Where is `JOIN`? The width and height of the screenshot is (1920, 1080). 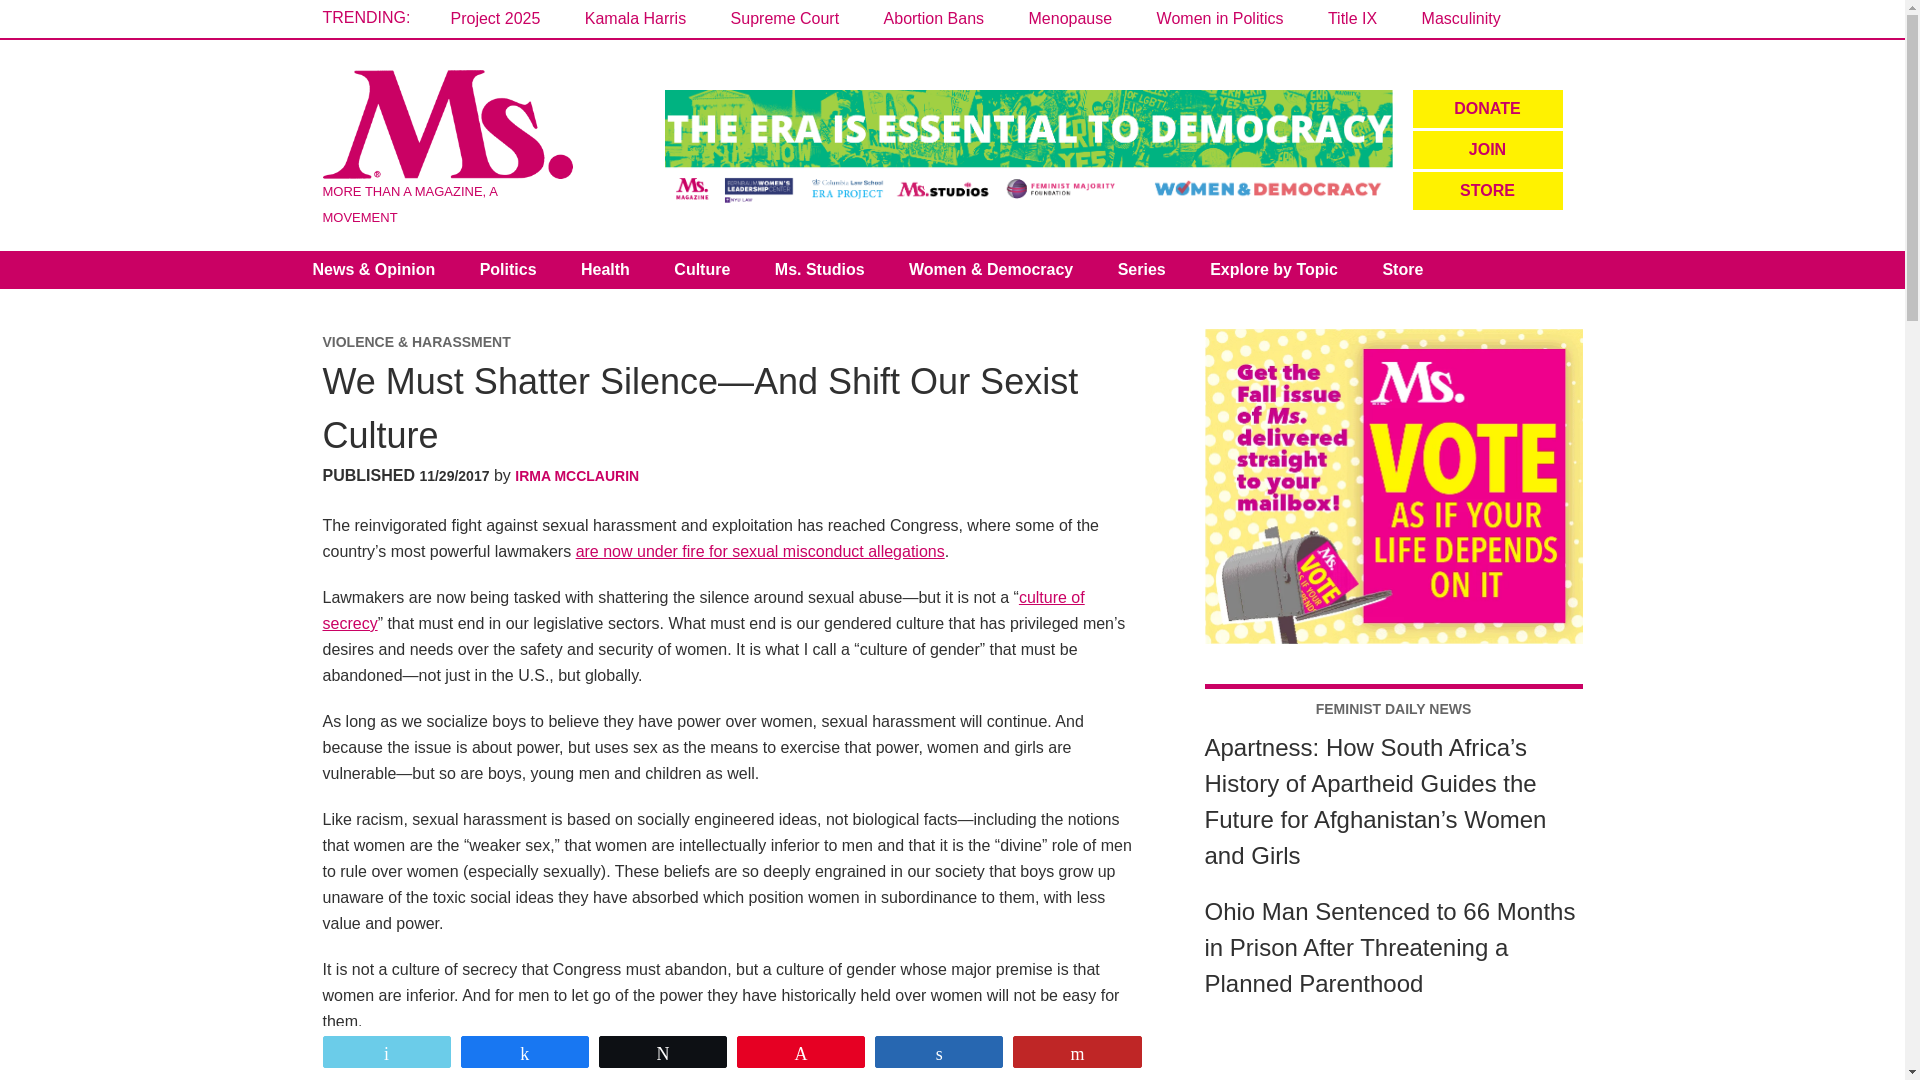
JOIN is located at coordinates (1486, 149).